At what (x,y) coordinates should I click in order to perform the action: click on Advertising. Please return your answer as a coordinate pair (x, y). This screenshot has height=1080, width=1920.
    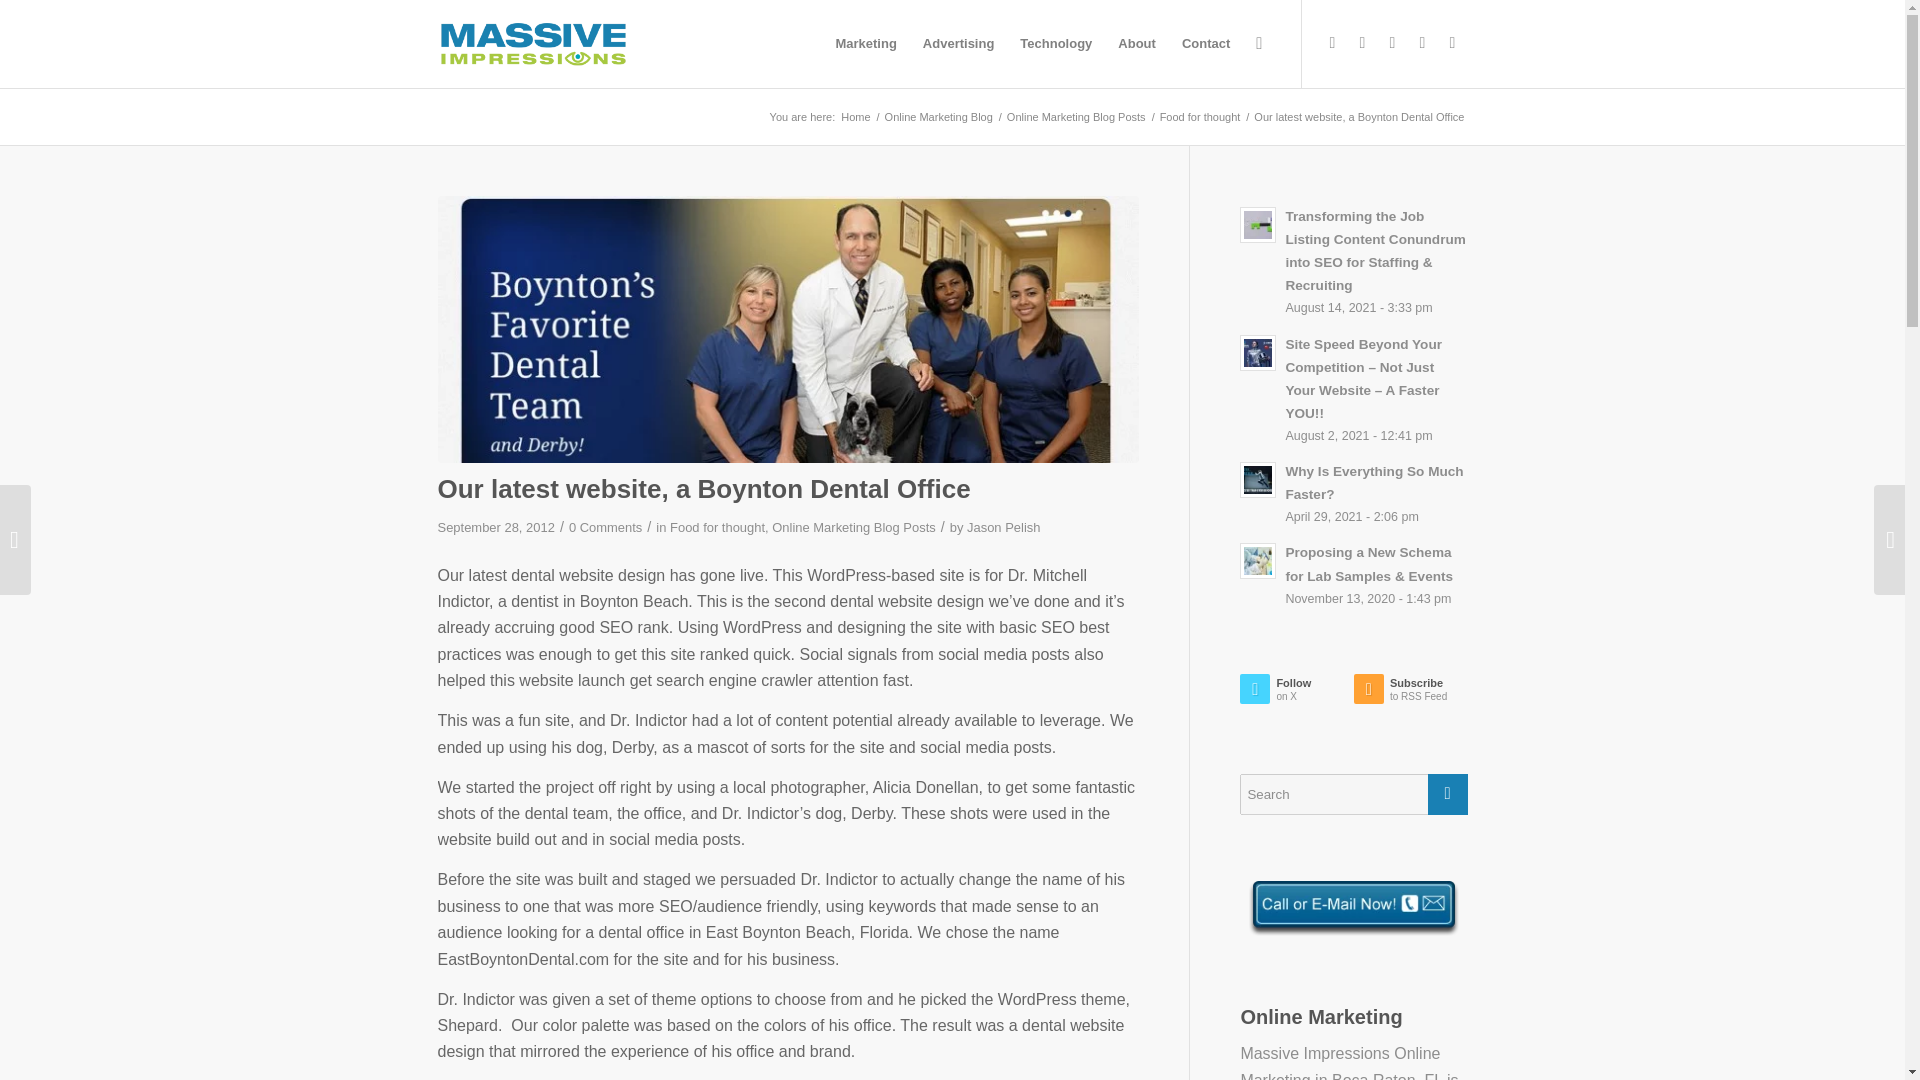
    Looking at the image, I should click on (959, 44).